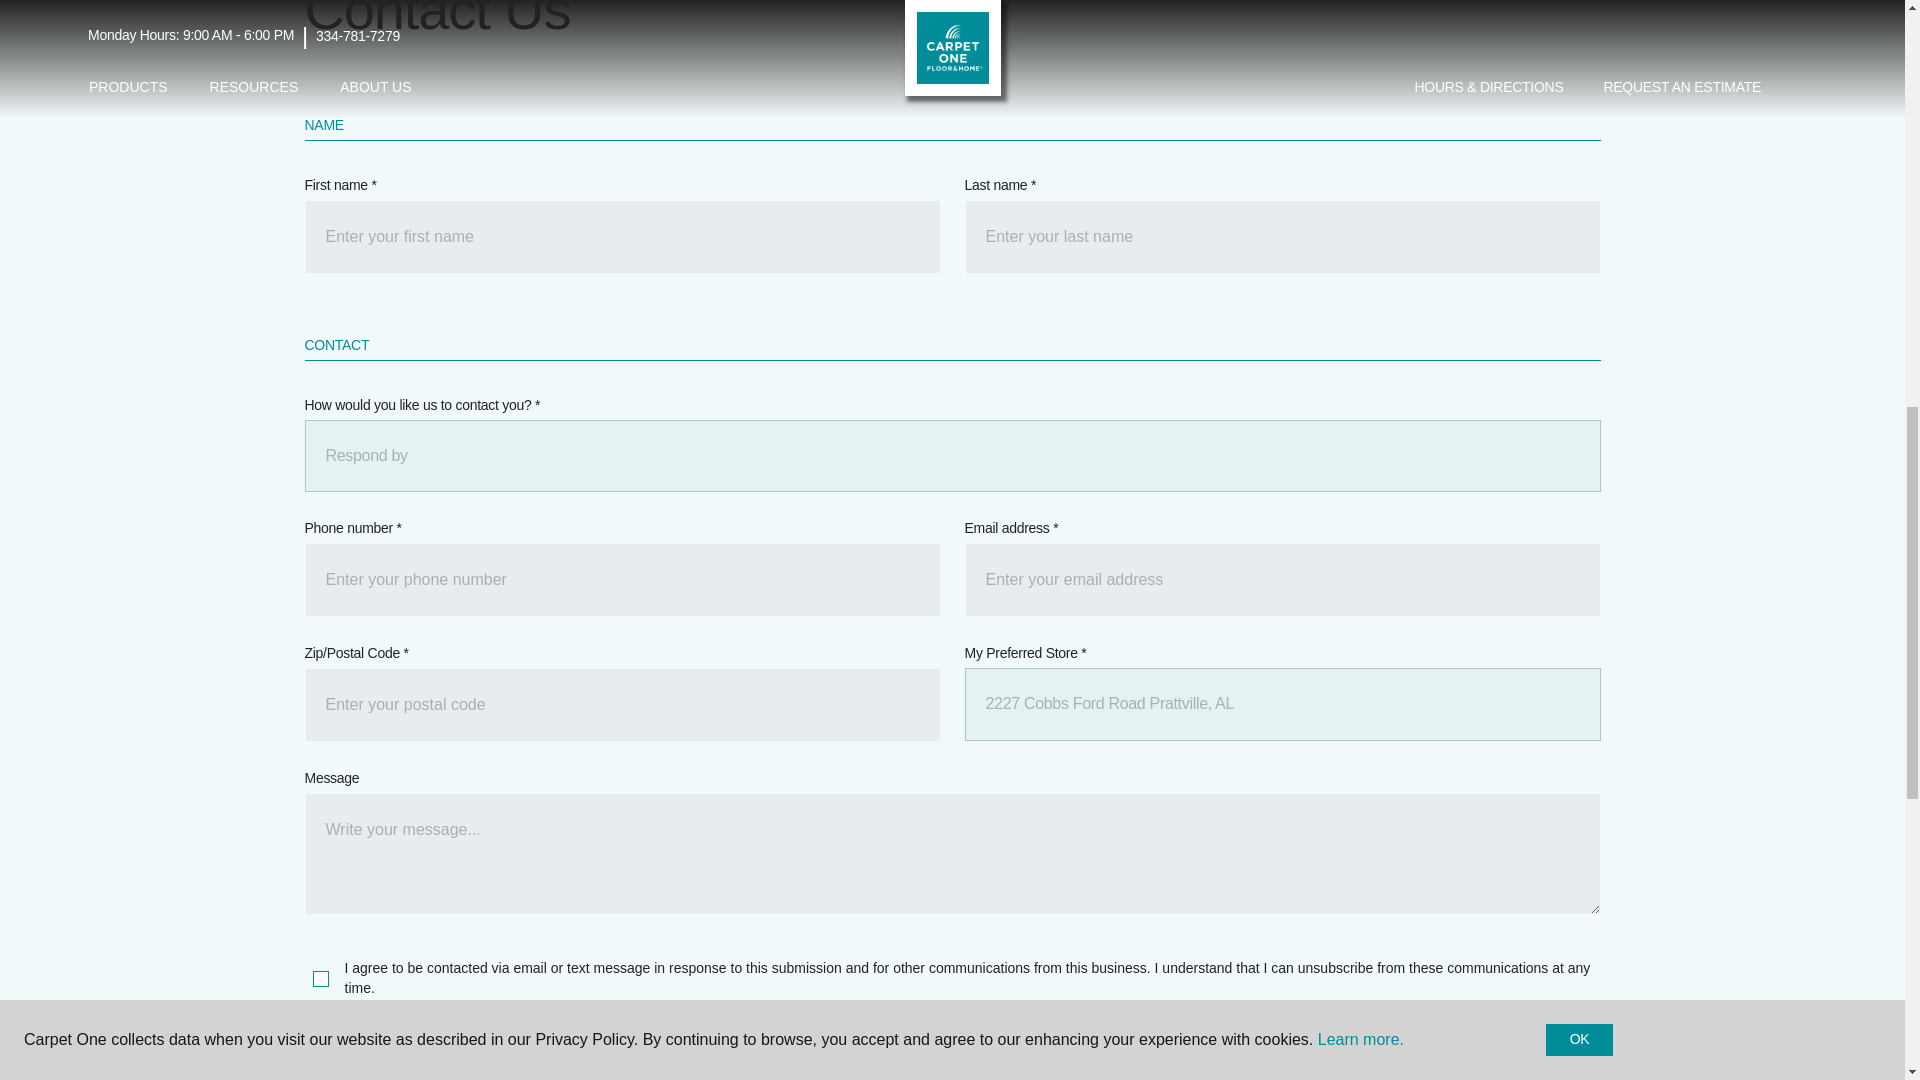  I want to click on PostalCode, so click(622, 704).